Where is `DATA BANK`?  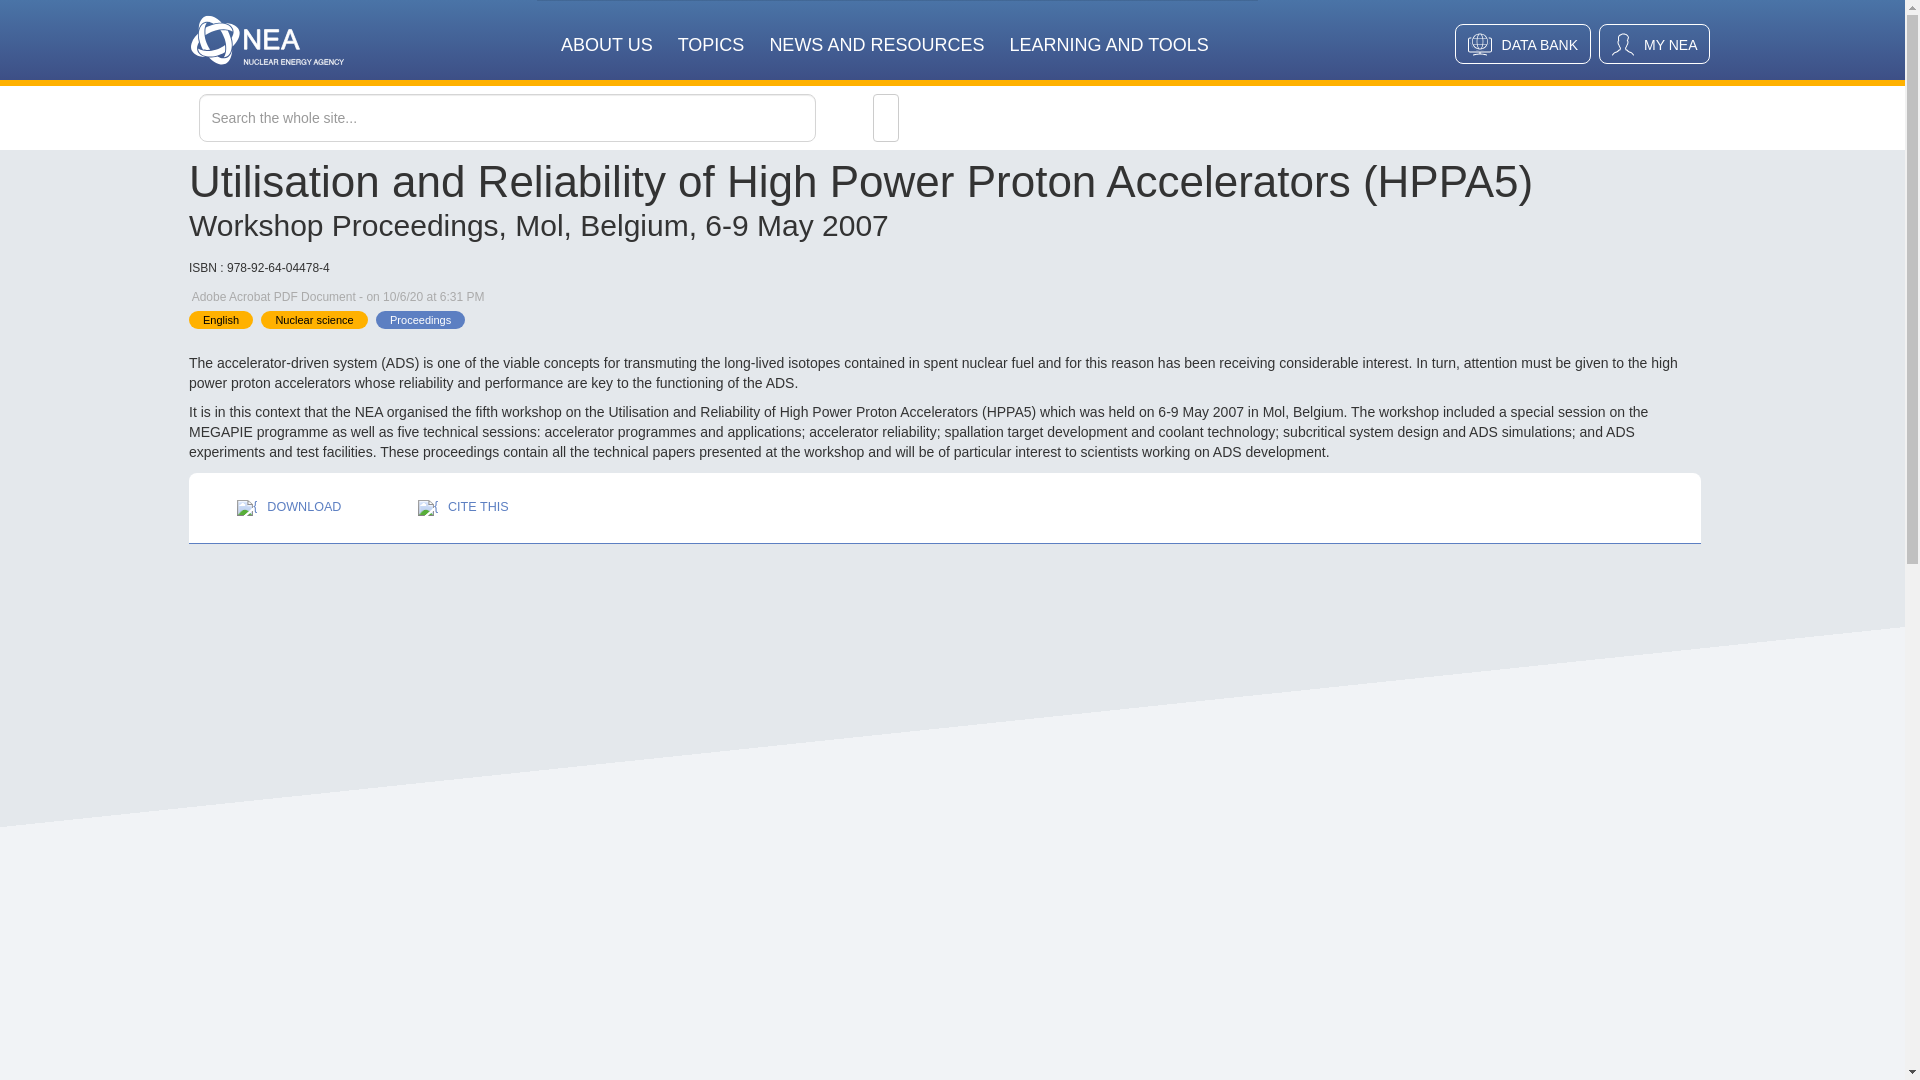
DATA BANK is located at coordinates (1523, 44).